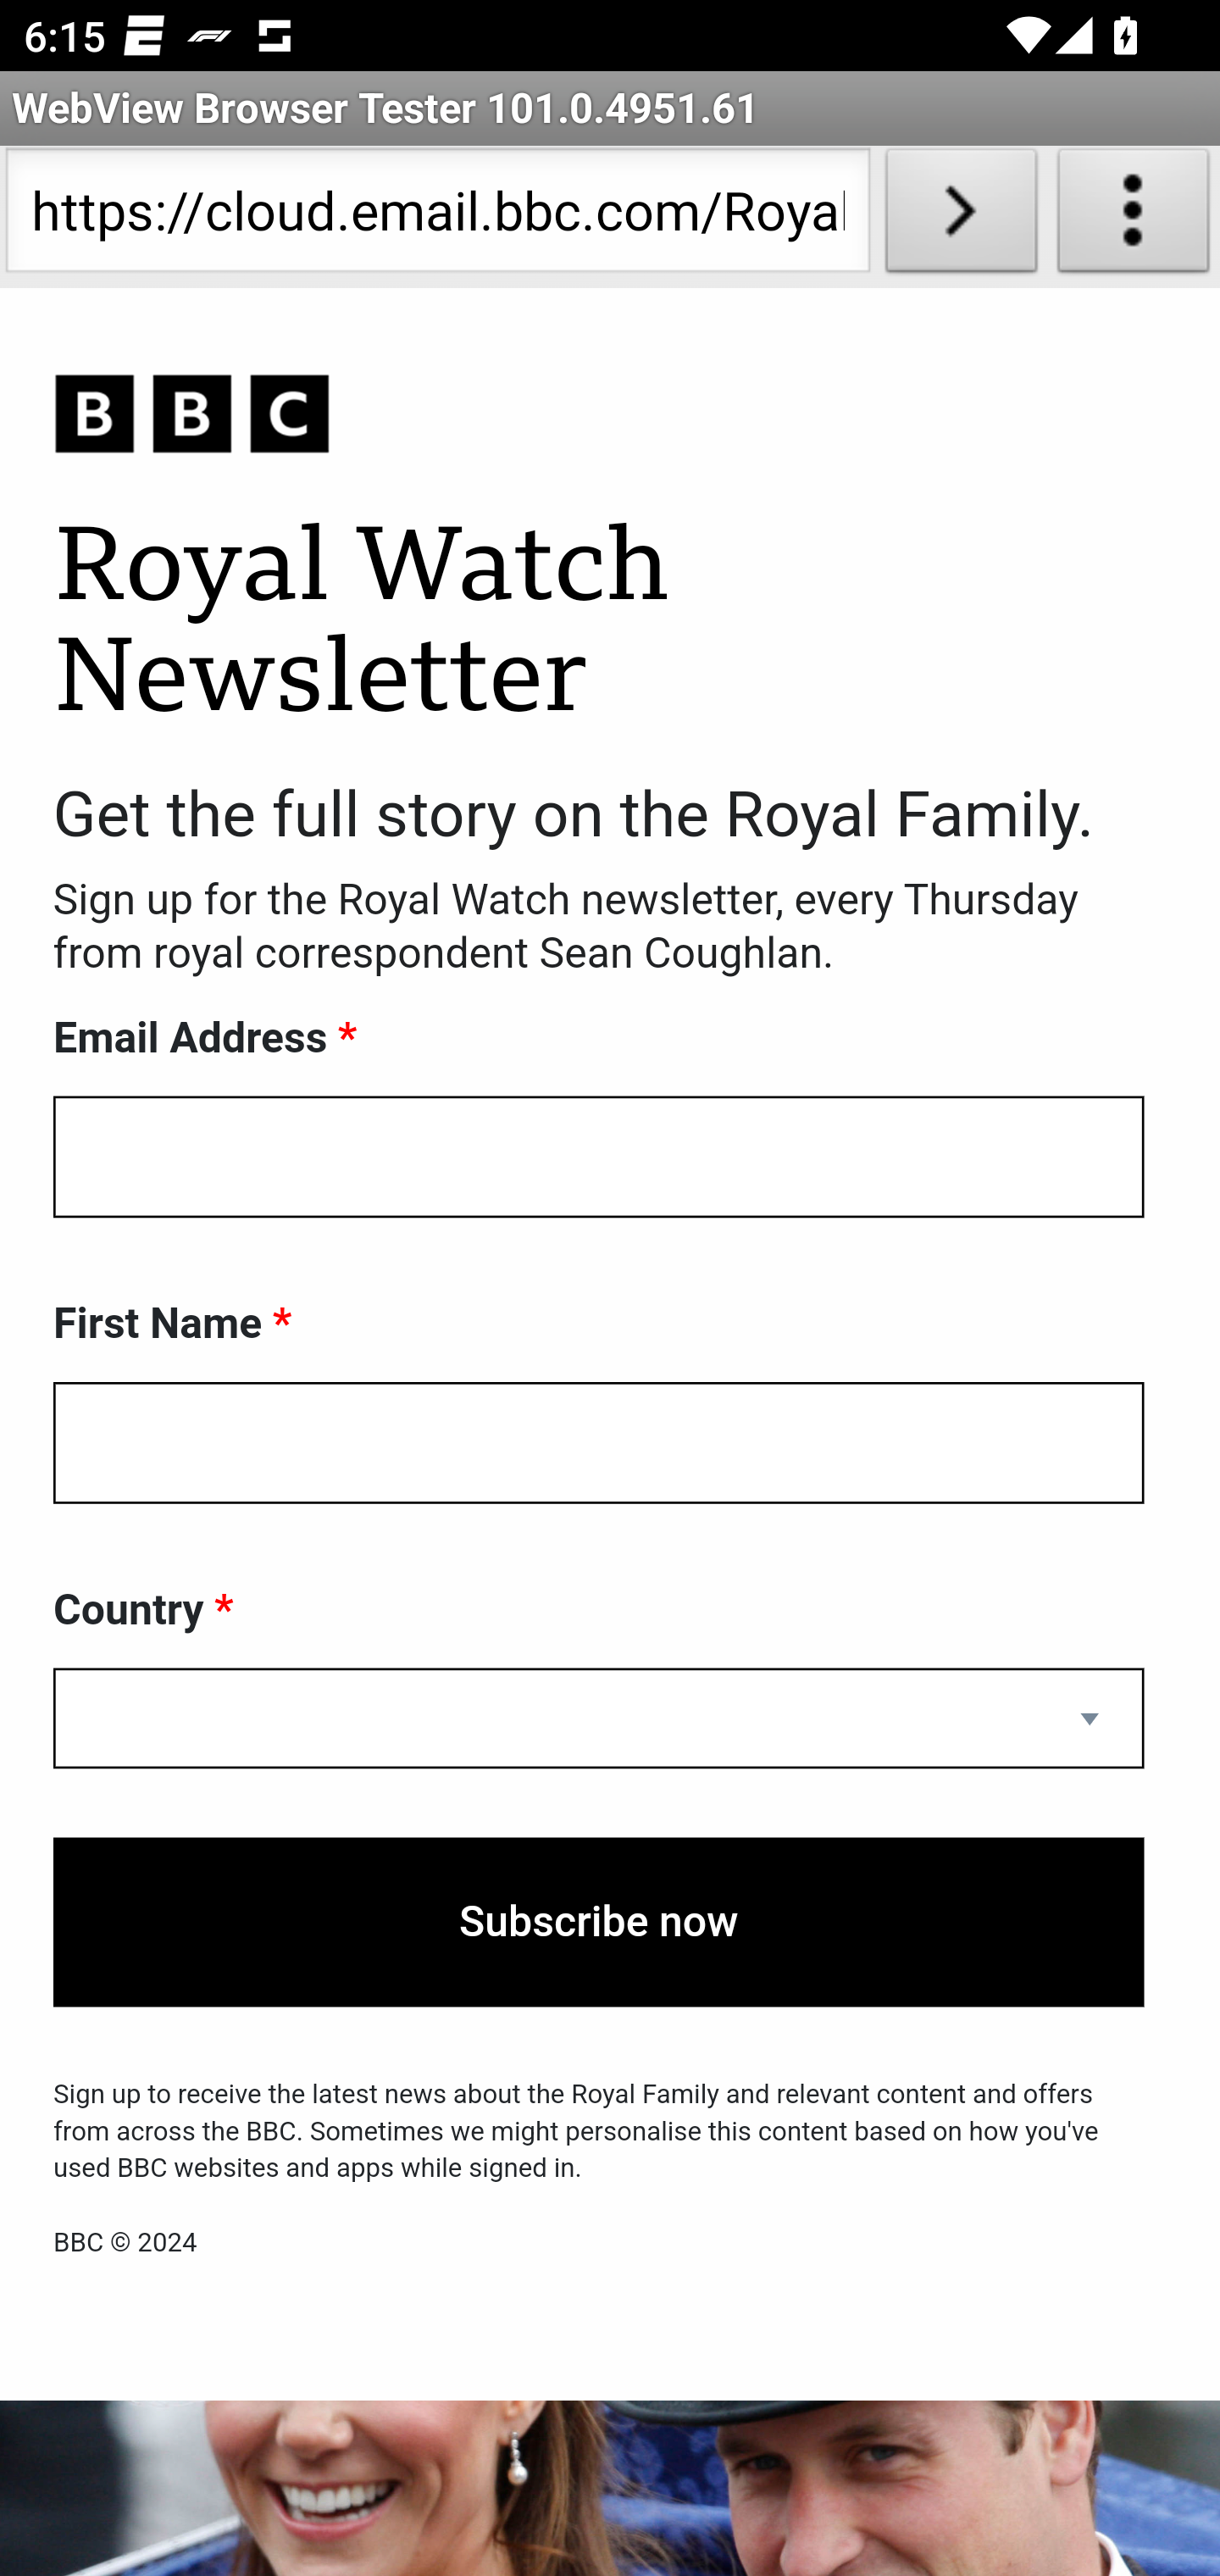  I want to click on About WebView, so click(1134, 217).